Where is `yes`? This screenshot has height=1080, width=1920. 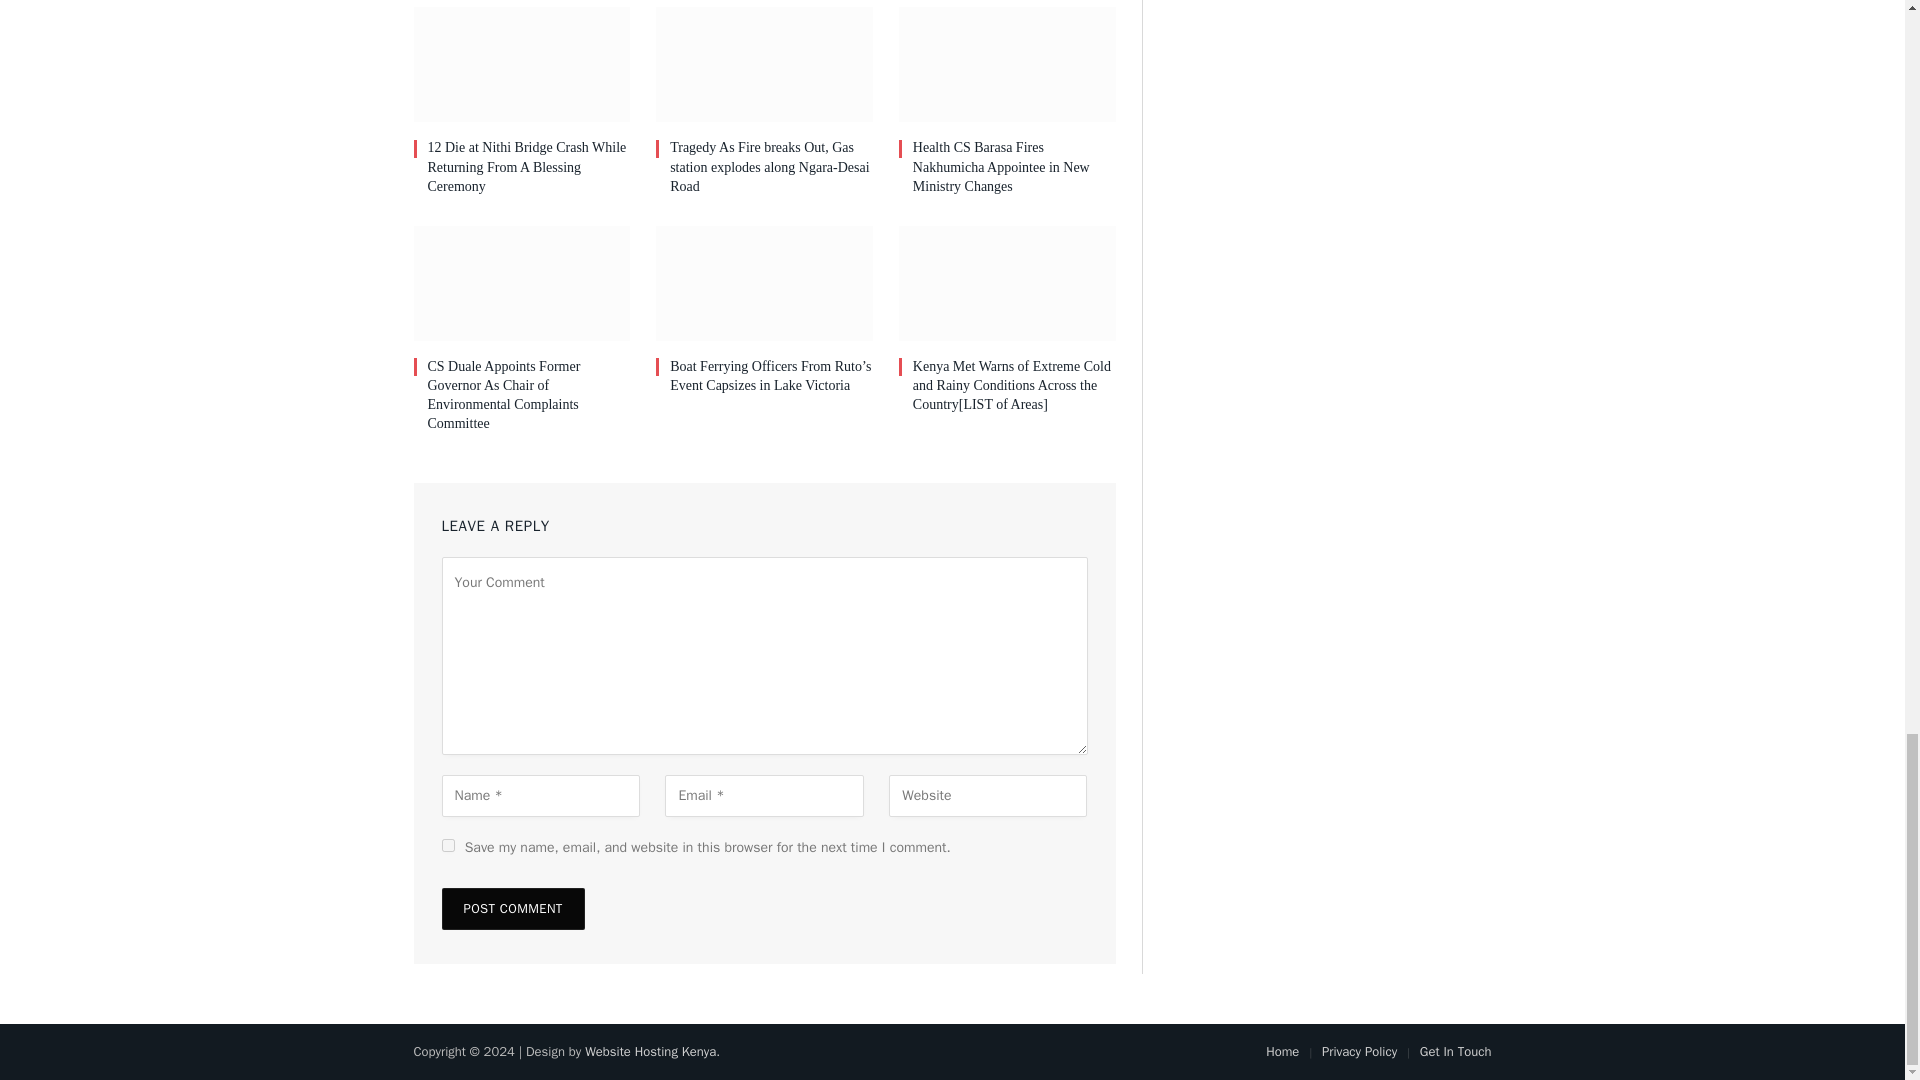 yes is located at coordinates (448, 846).